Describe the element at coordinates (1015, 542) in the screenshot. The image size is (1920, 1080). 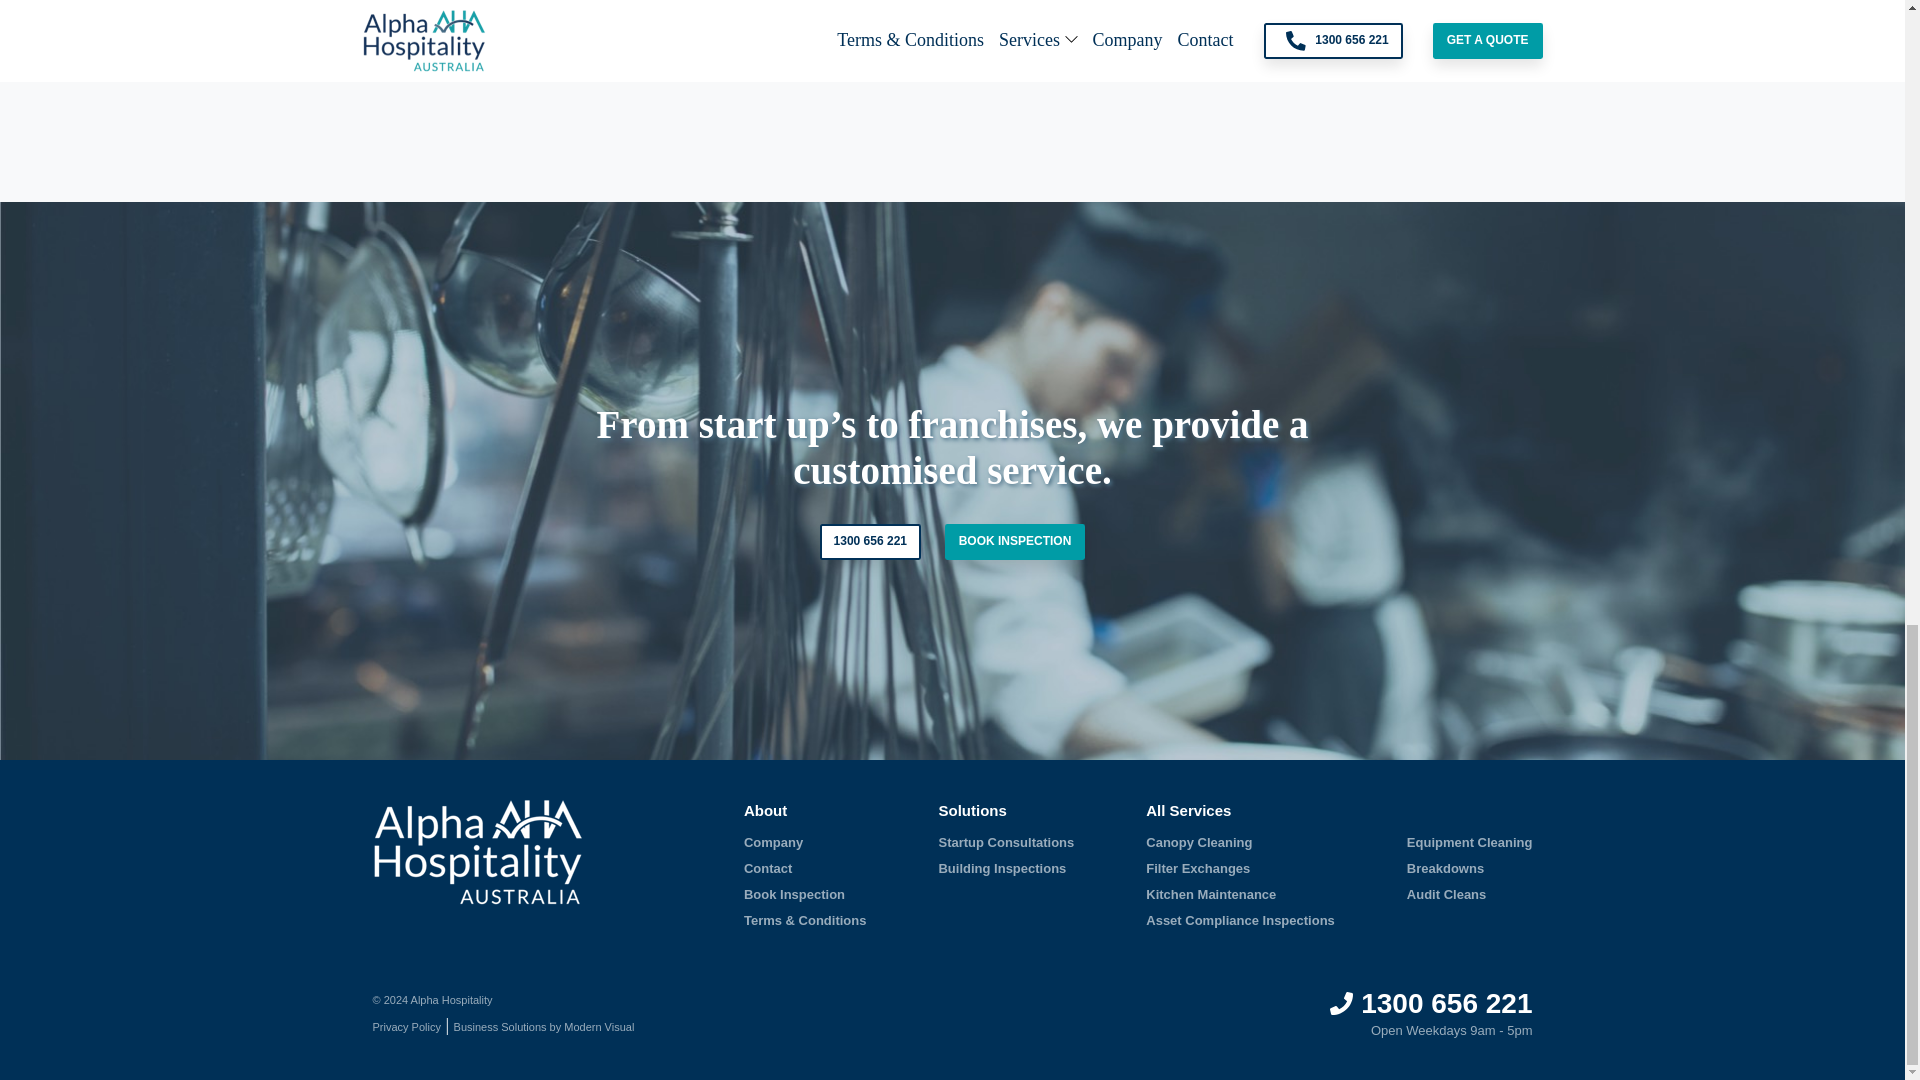
I see `BOOK INSPECTION` at that location.